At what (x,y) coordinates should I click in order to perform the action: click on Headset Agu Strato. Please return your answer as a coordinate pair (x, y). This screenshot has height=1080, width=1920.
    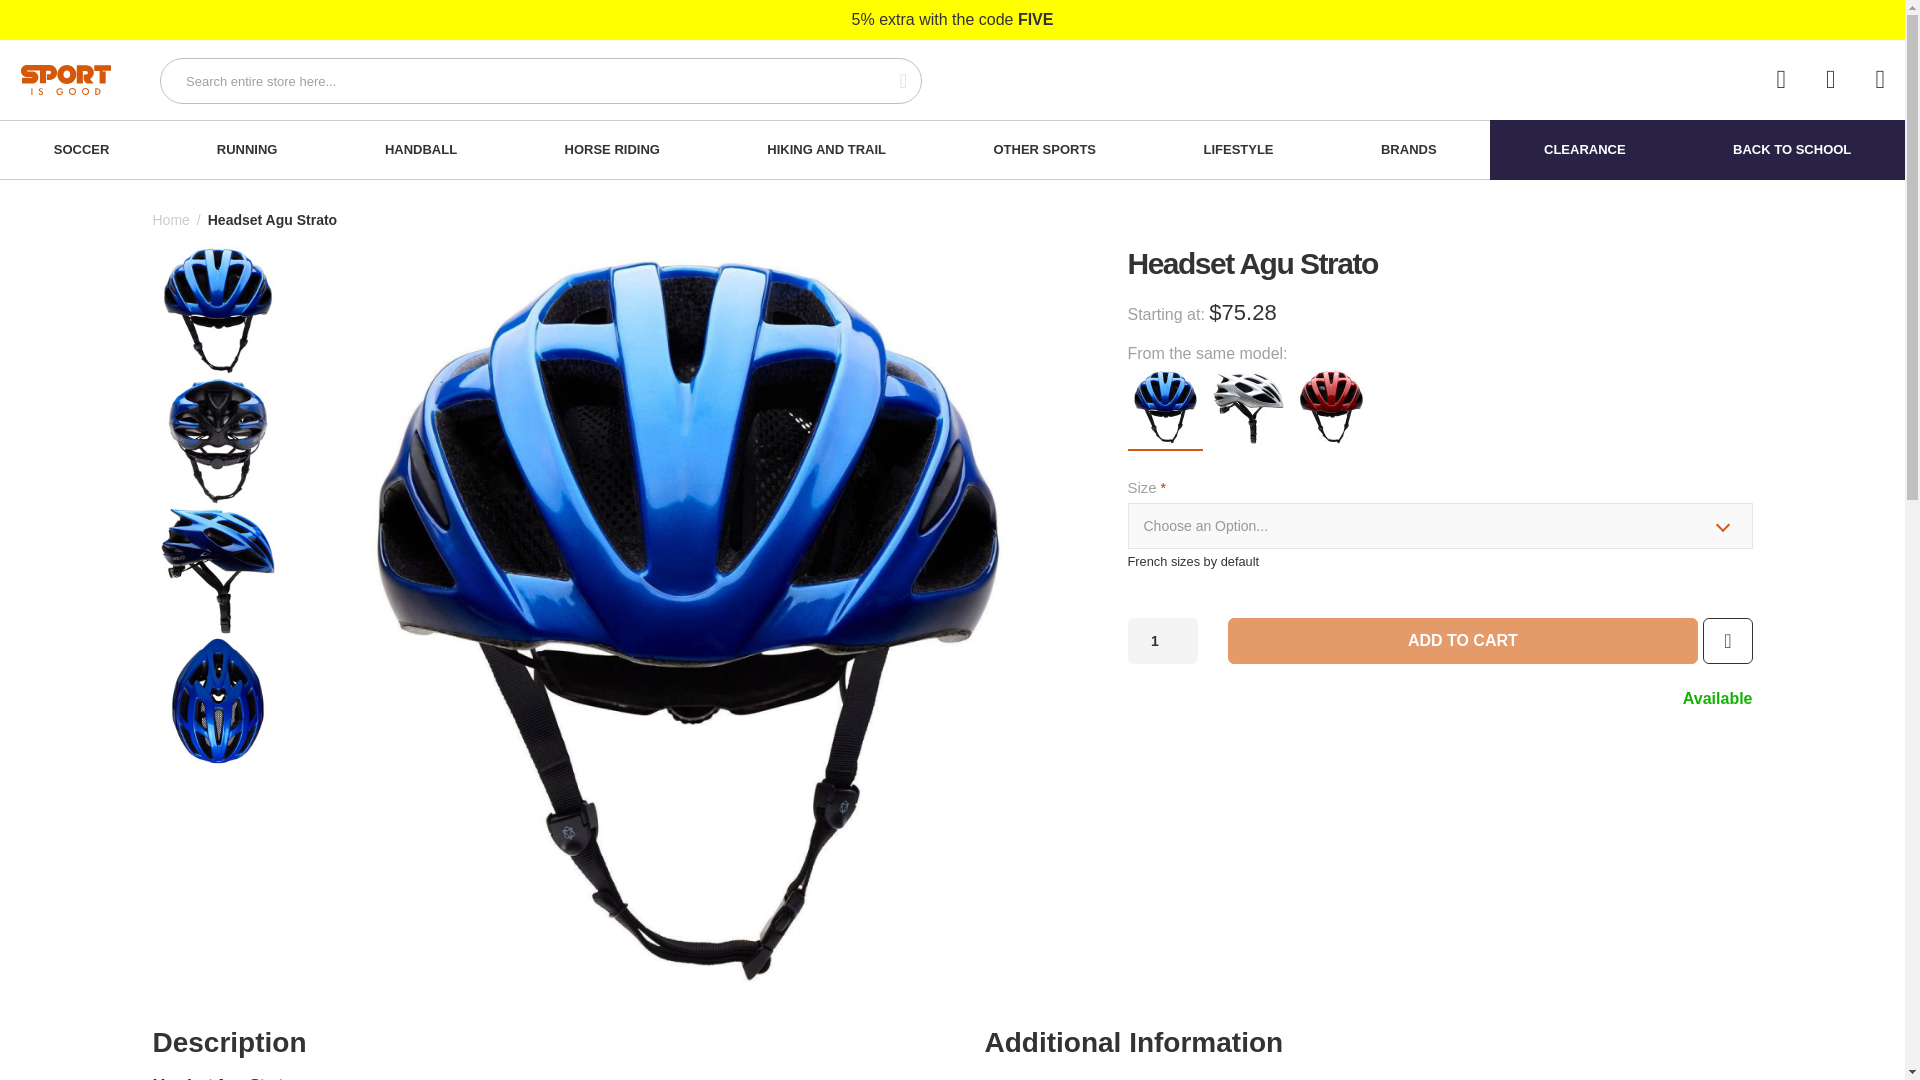
    Looking at the image, I should click on (216, 310).